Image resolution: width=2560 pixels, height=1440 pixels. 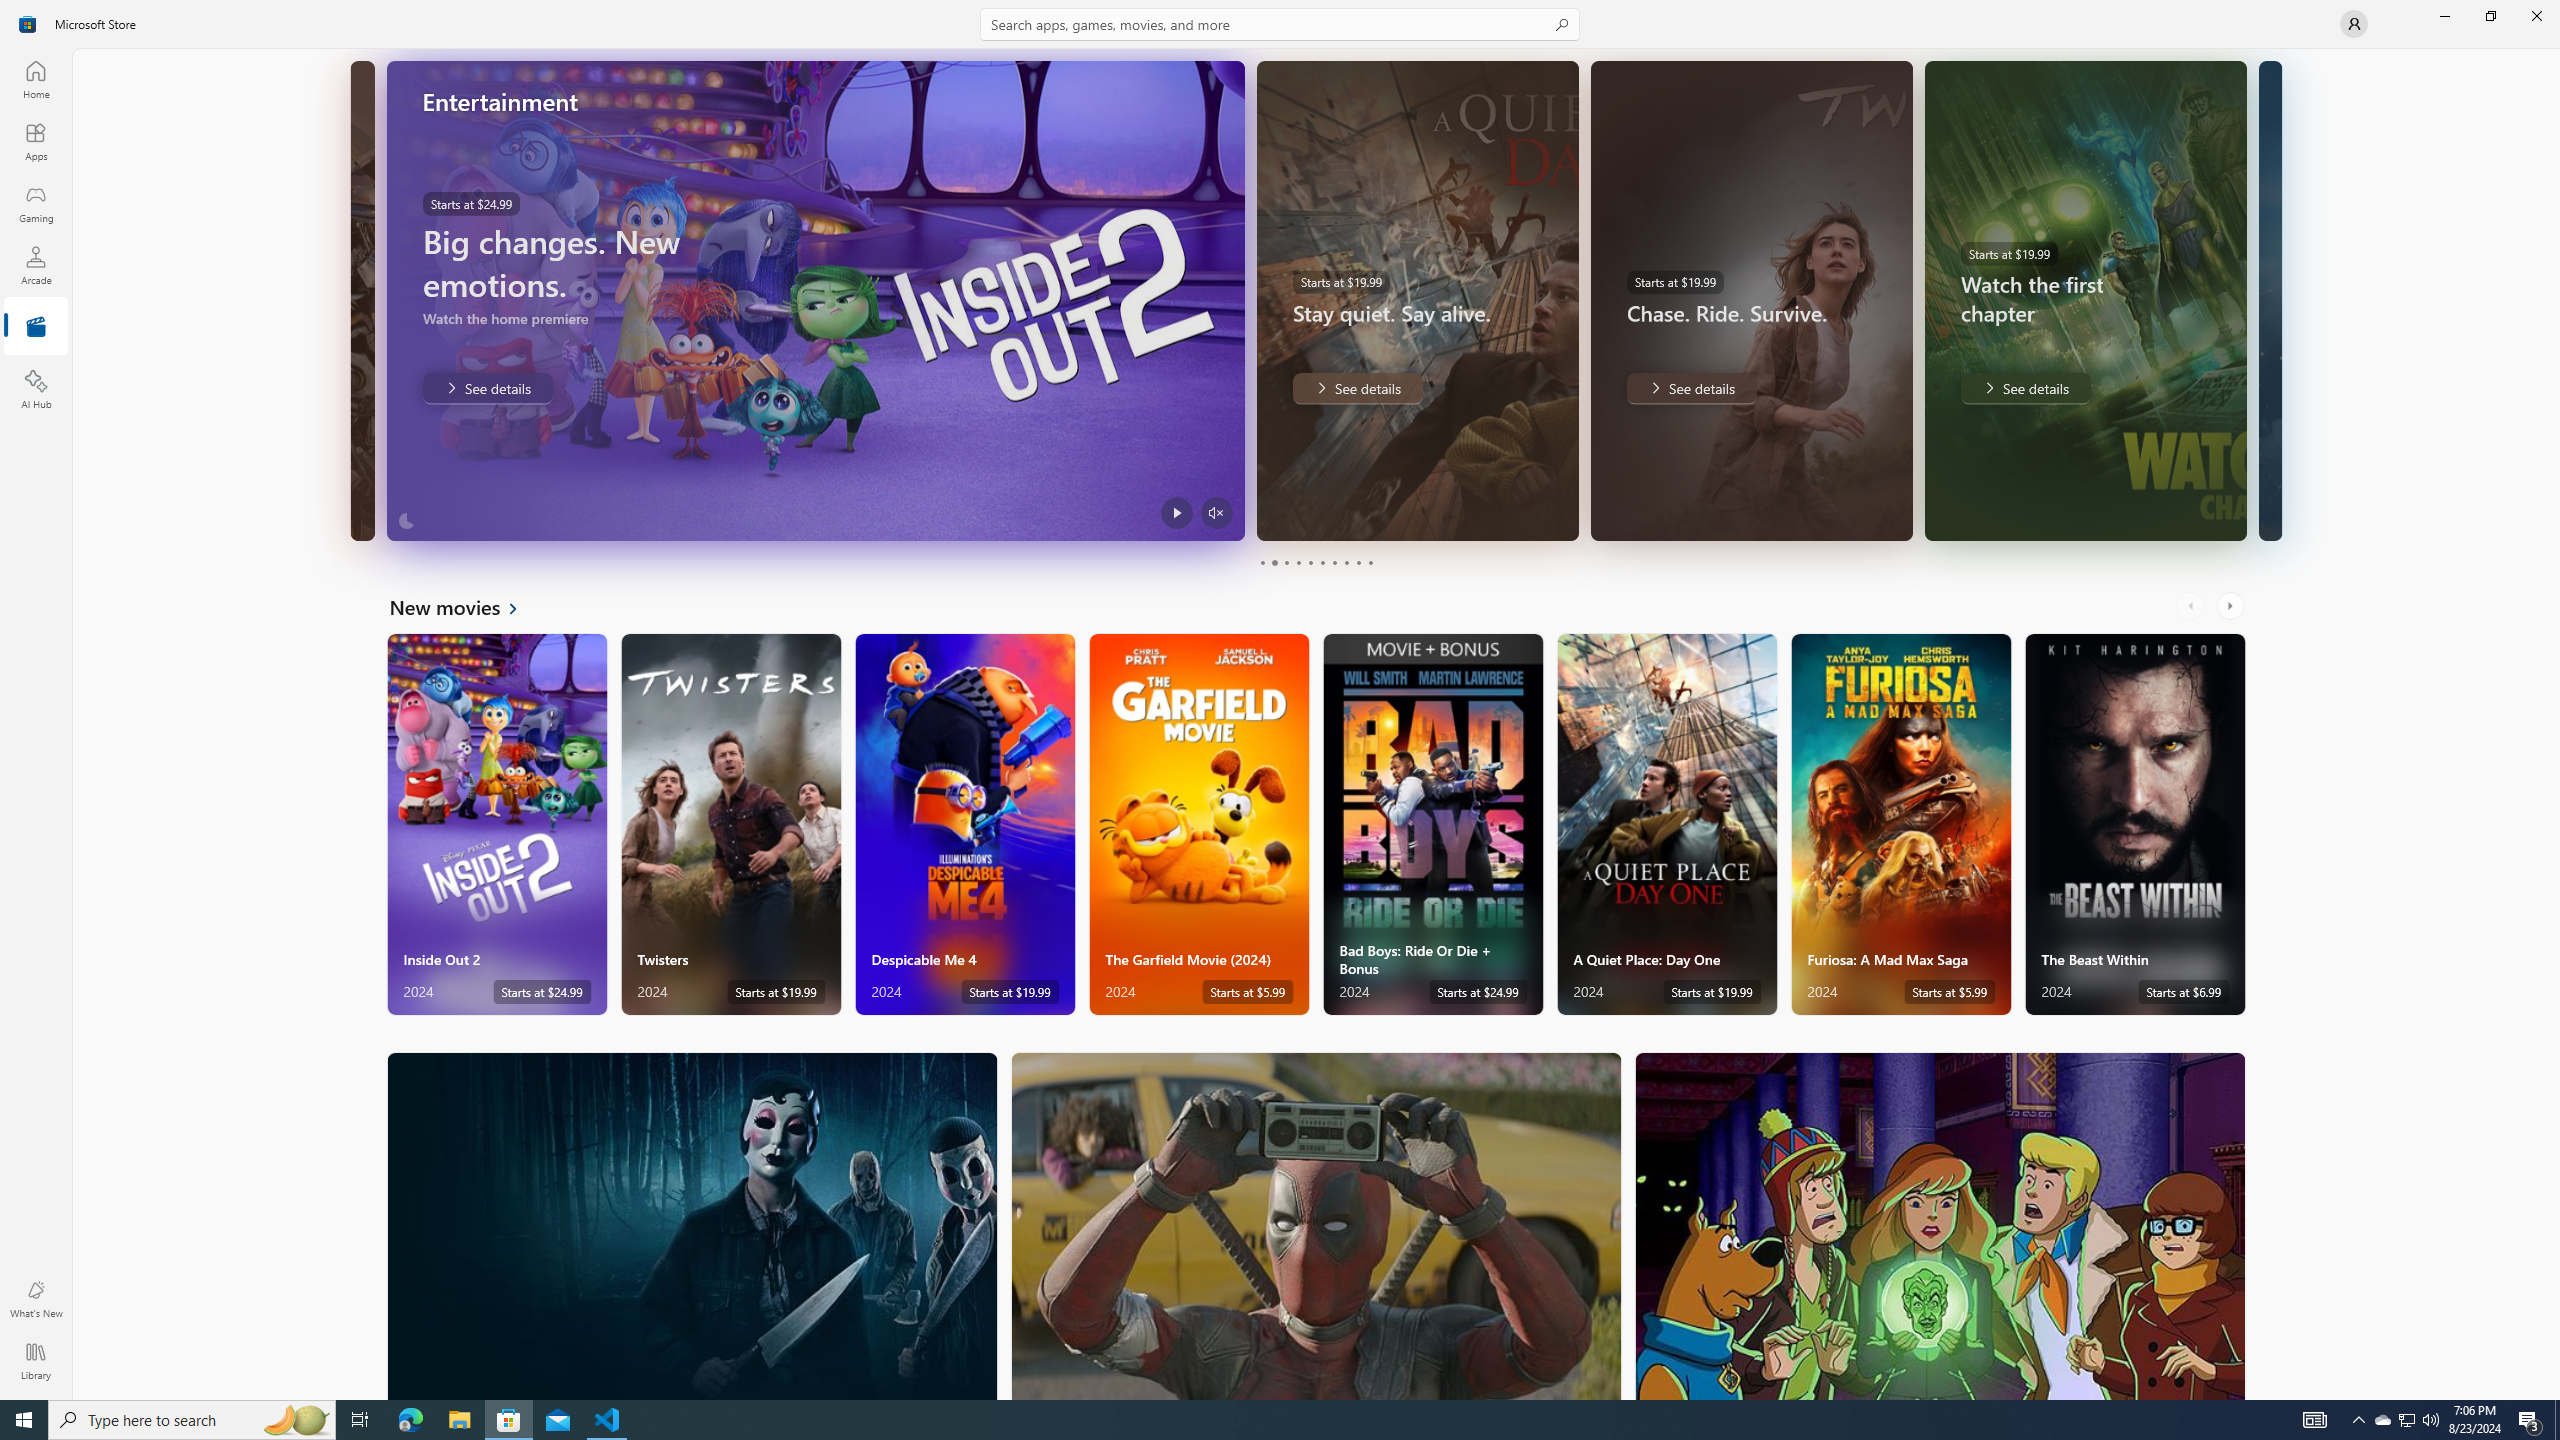 I want to click on Bad Boys: Ride Or Die + Bonus. Starts at $24.99  , so click(x=1432, y=824).